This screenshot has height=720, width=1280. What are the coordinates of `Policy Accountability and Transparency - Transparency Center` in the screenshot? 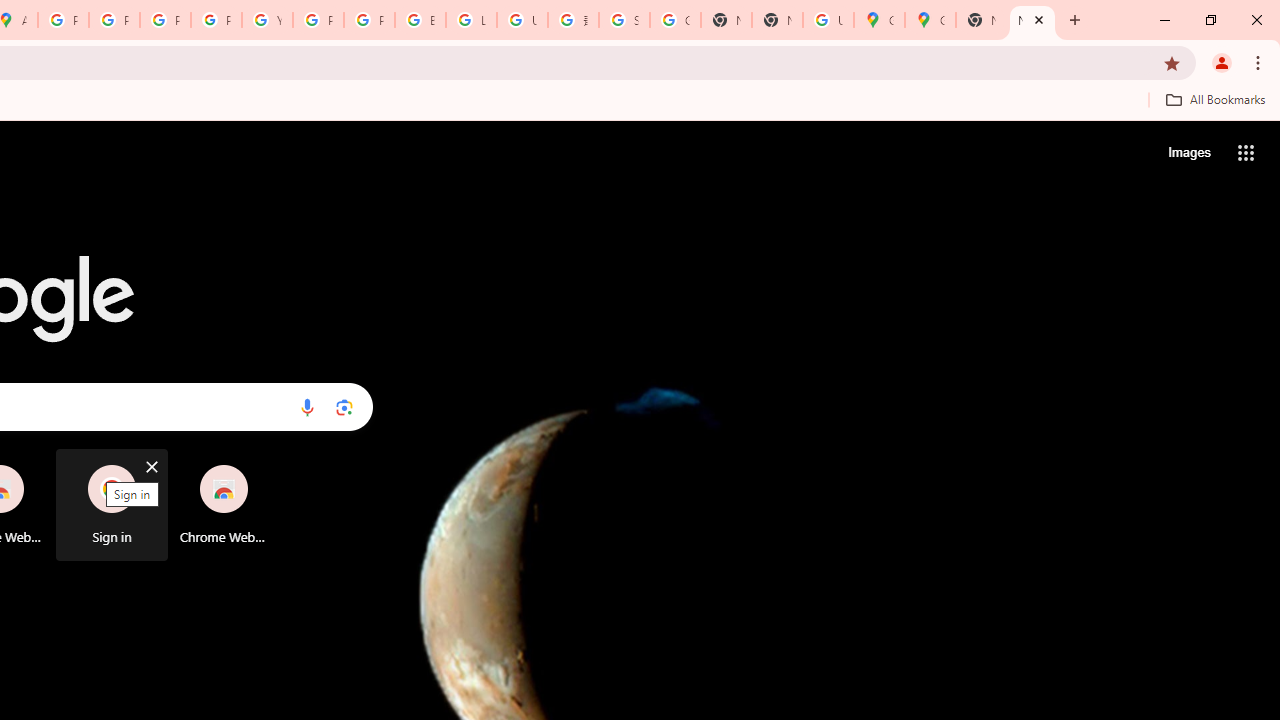 It's located at (64, 20).